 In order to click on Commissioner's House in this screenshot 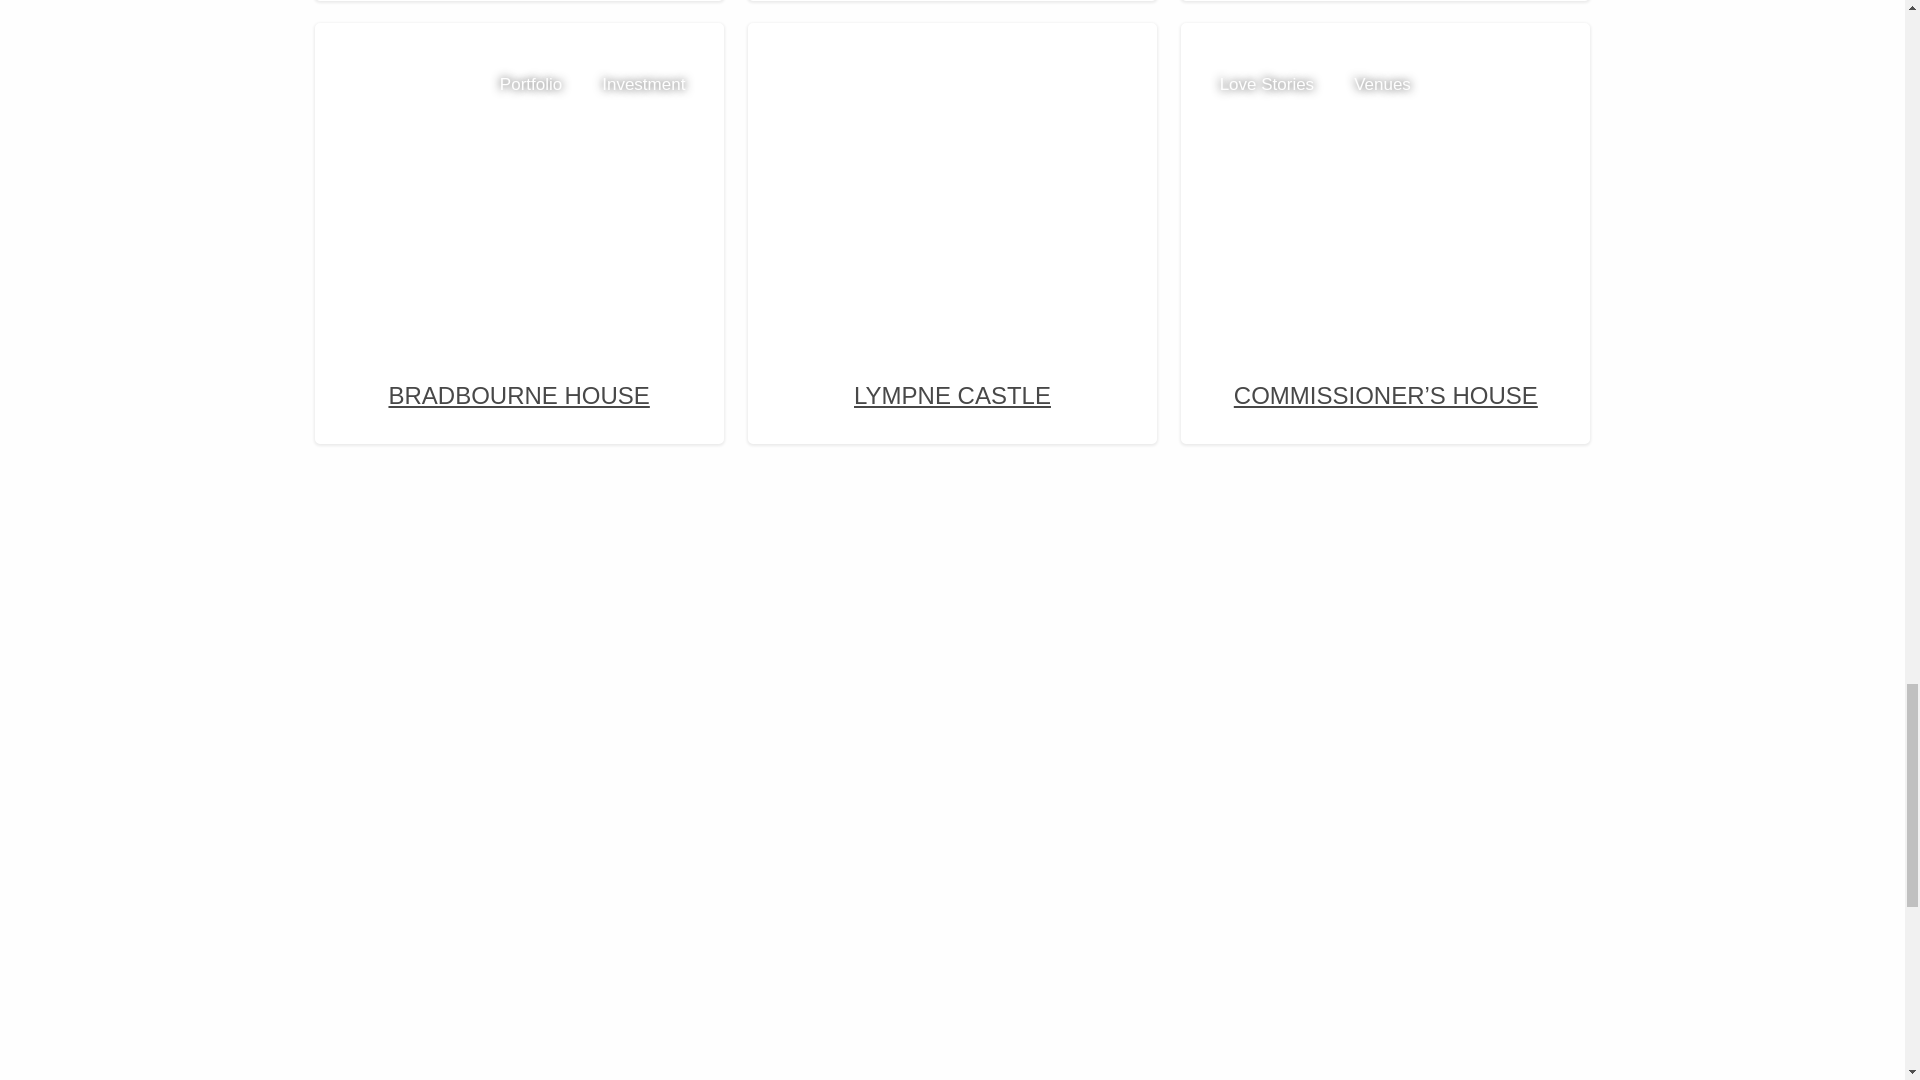, I will do `click(1386, 167)`.